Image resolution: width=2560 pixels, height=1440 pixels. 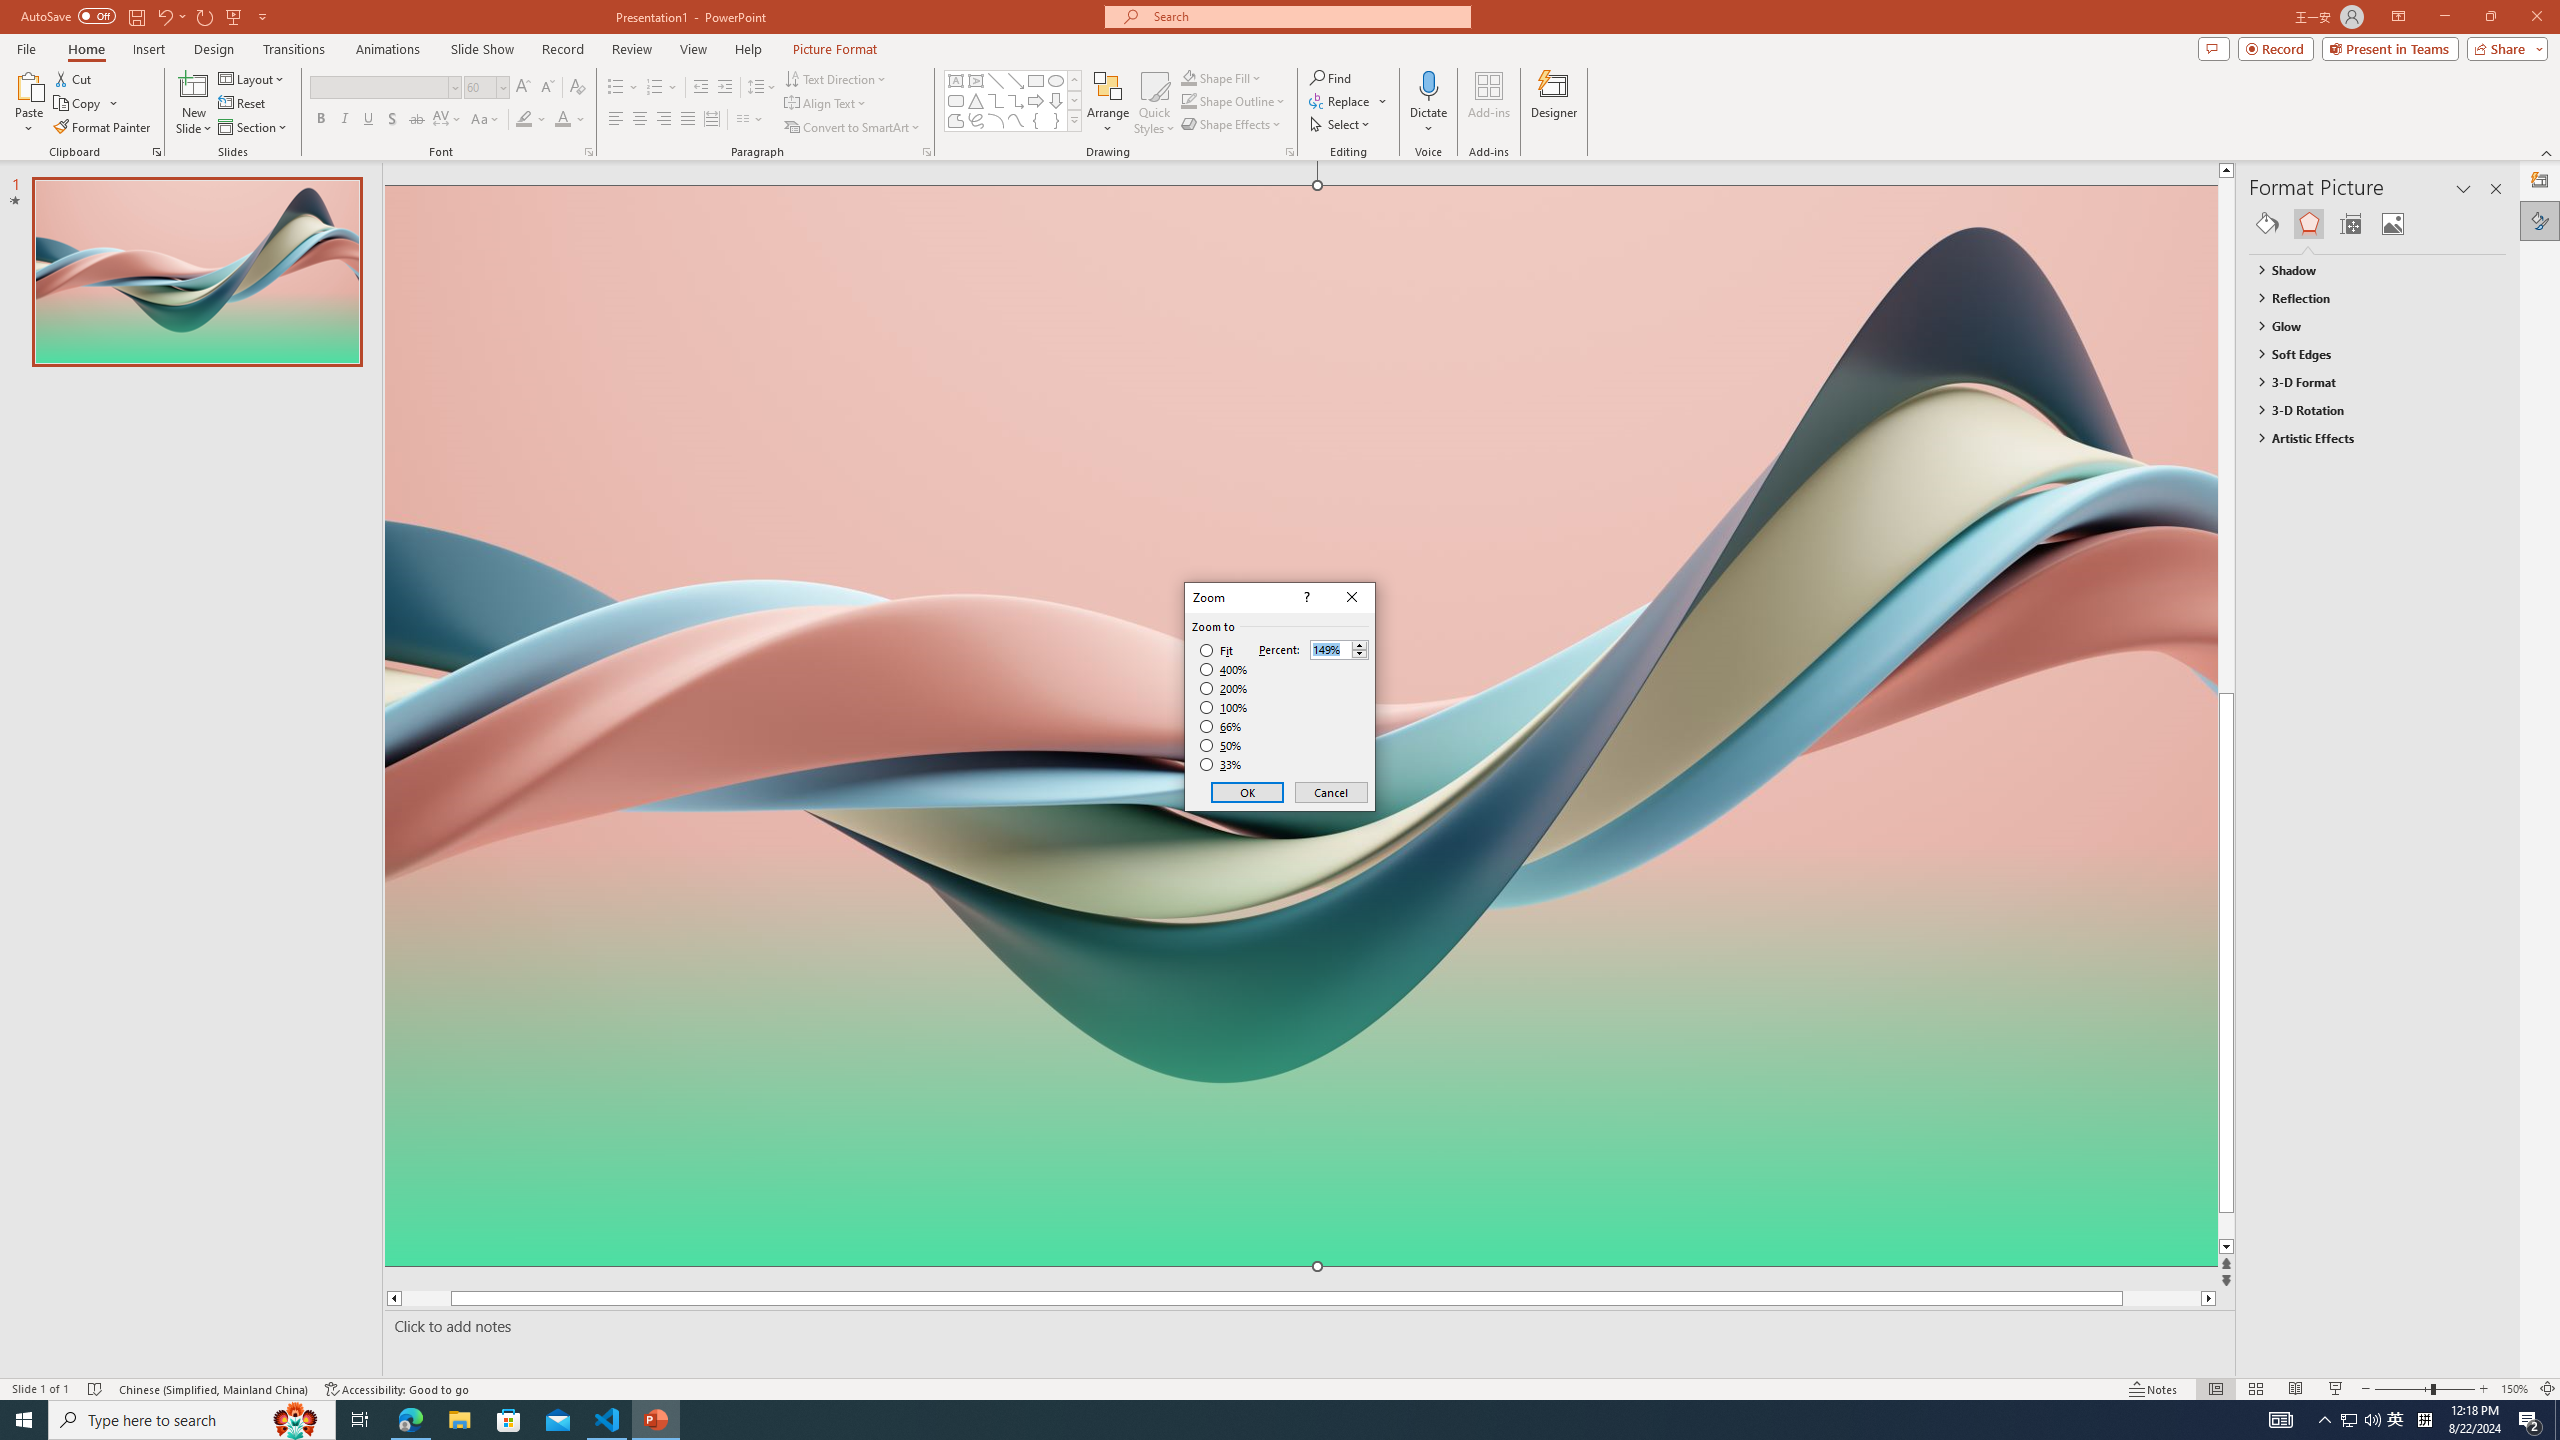 I want to click on Shapes, so click(x=1074, y=120).